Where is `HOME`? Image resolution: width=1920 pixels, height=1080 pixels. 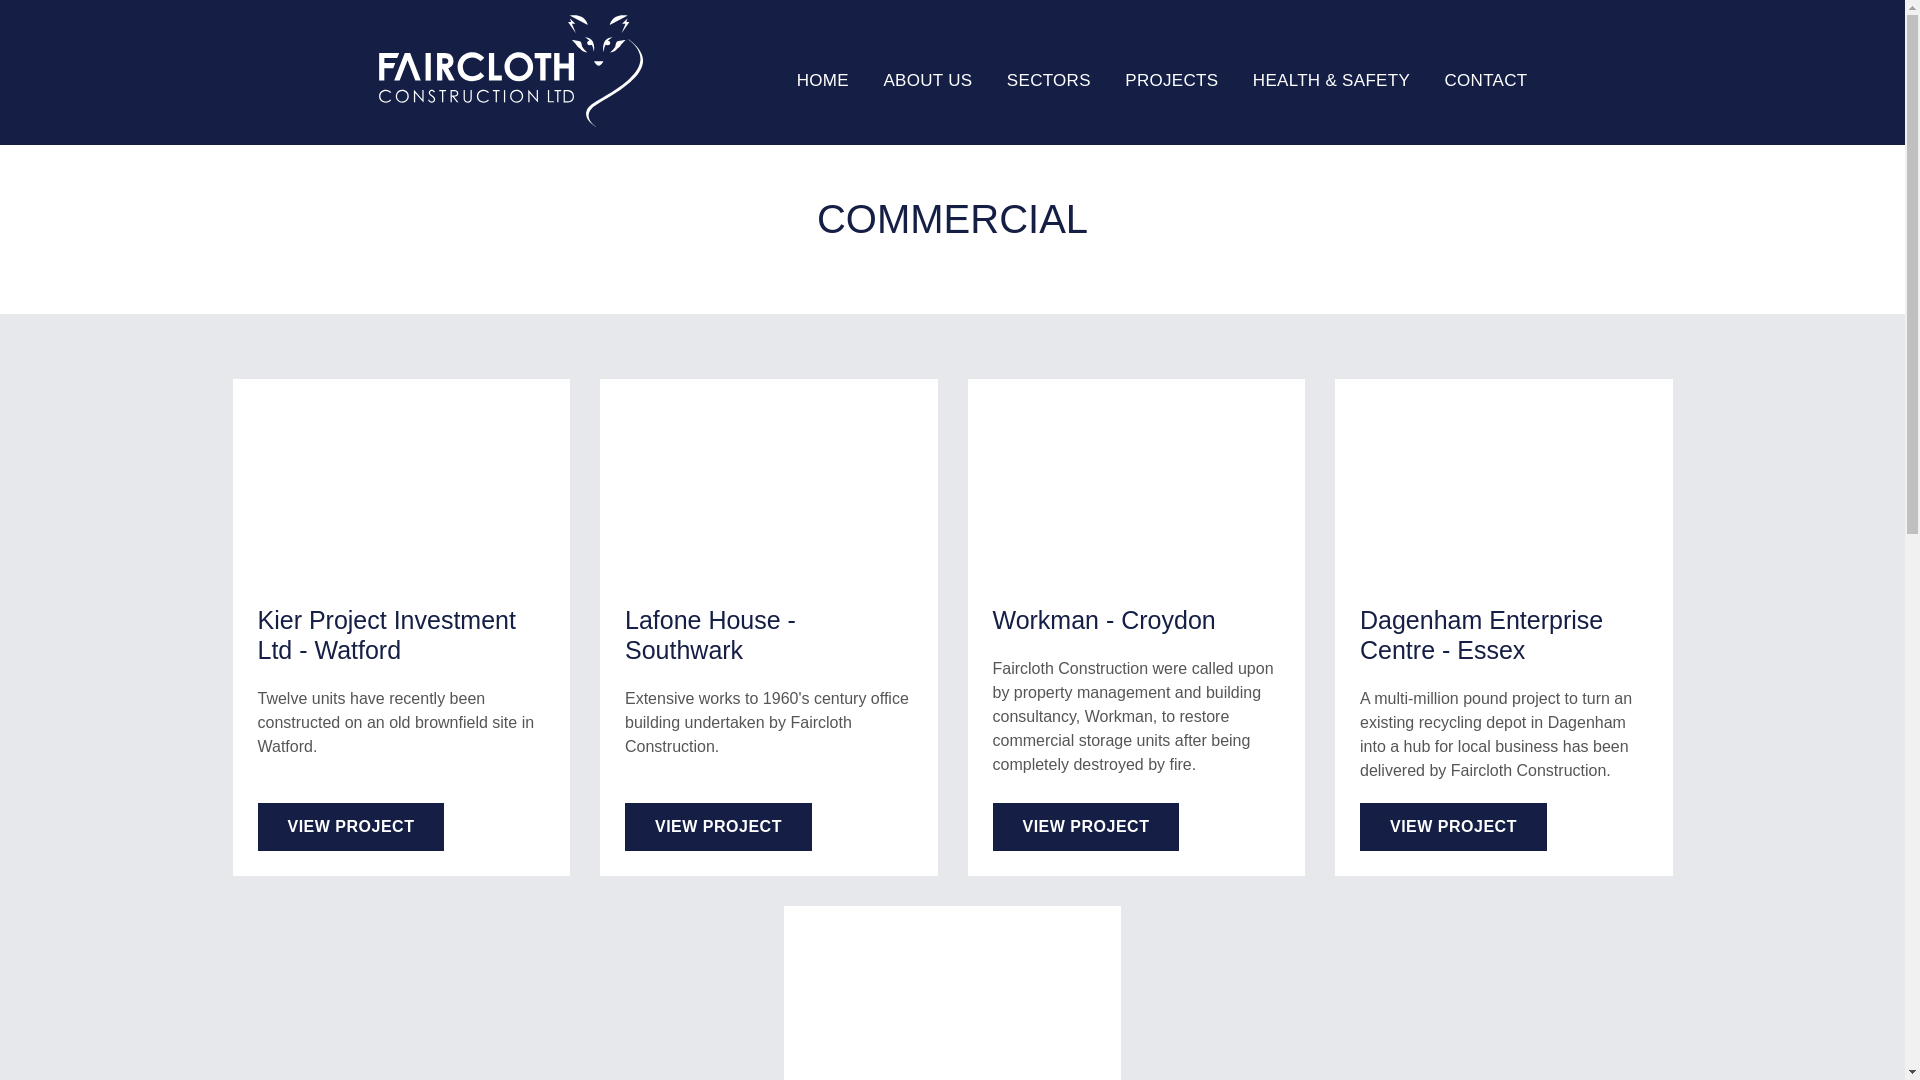
HOME is located at coordinates (810, 80).